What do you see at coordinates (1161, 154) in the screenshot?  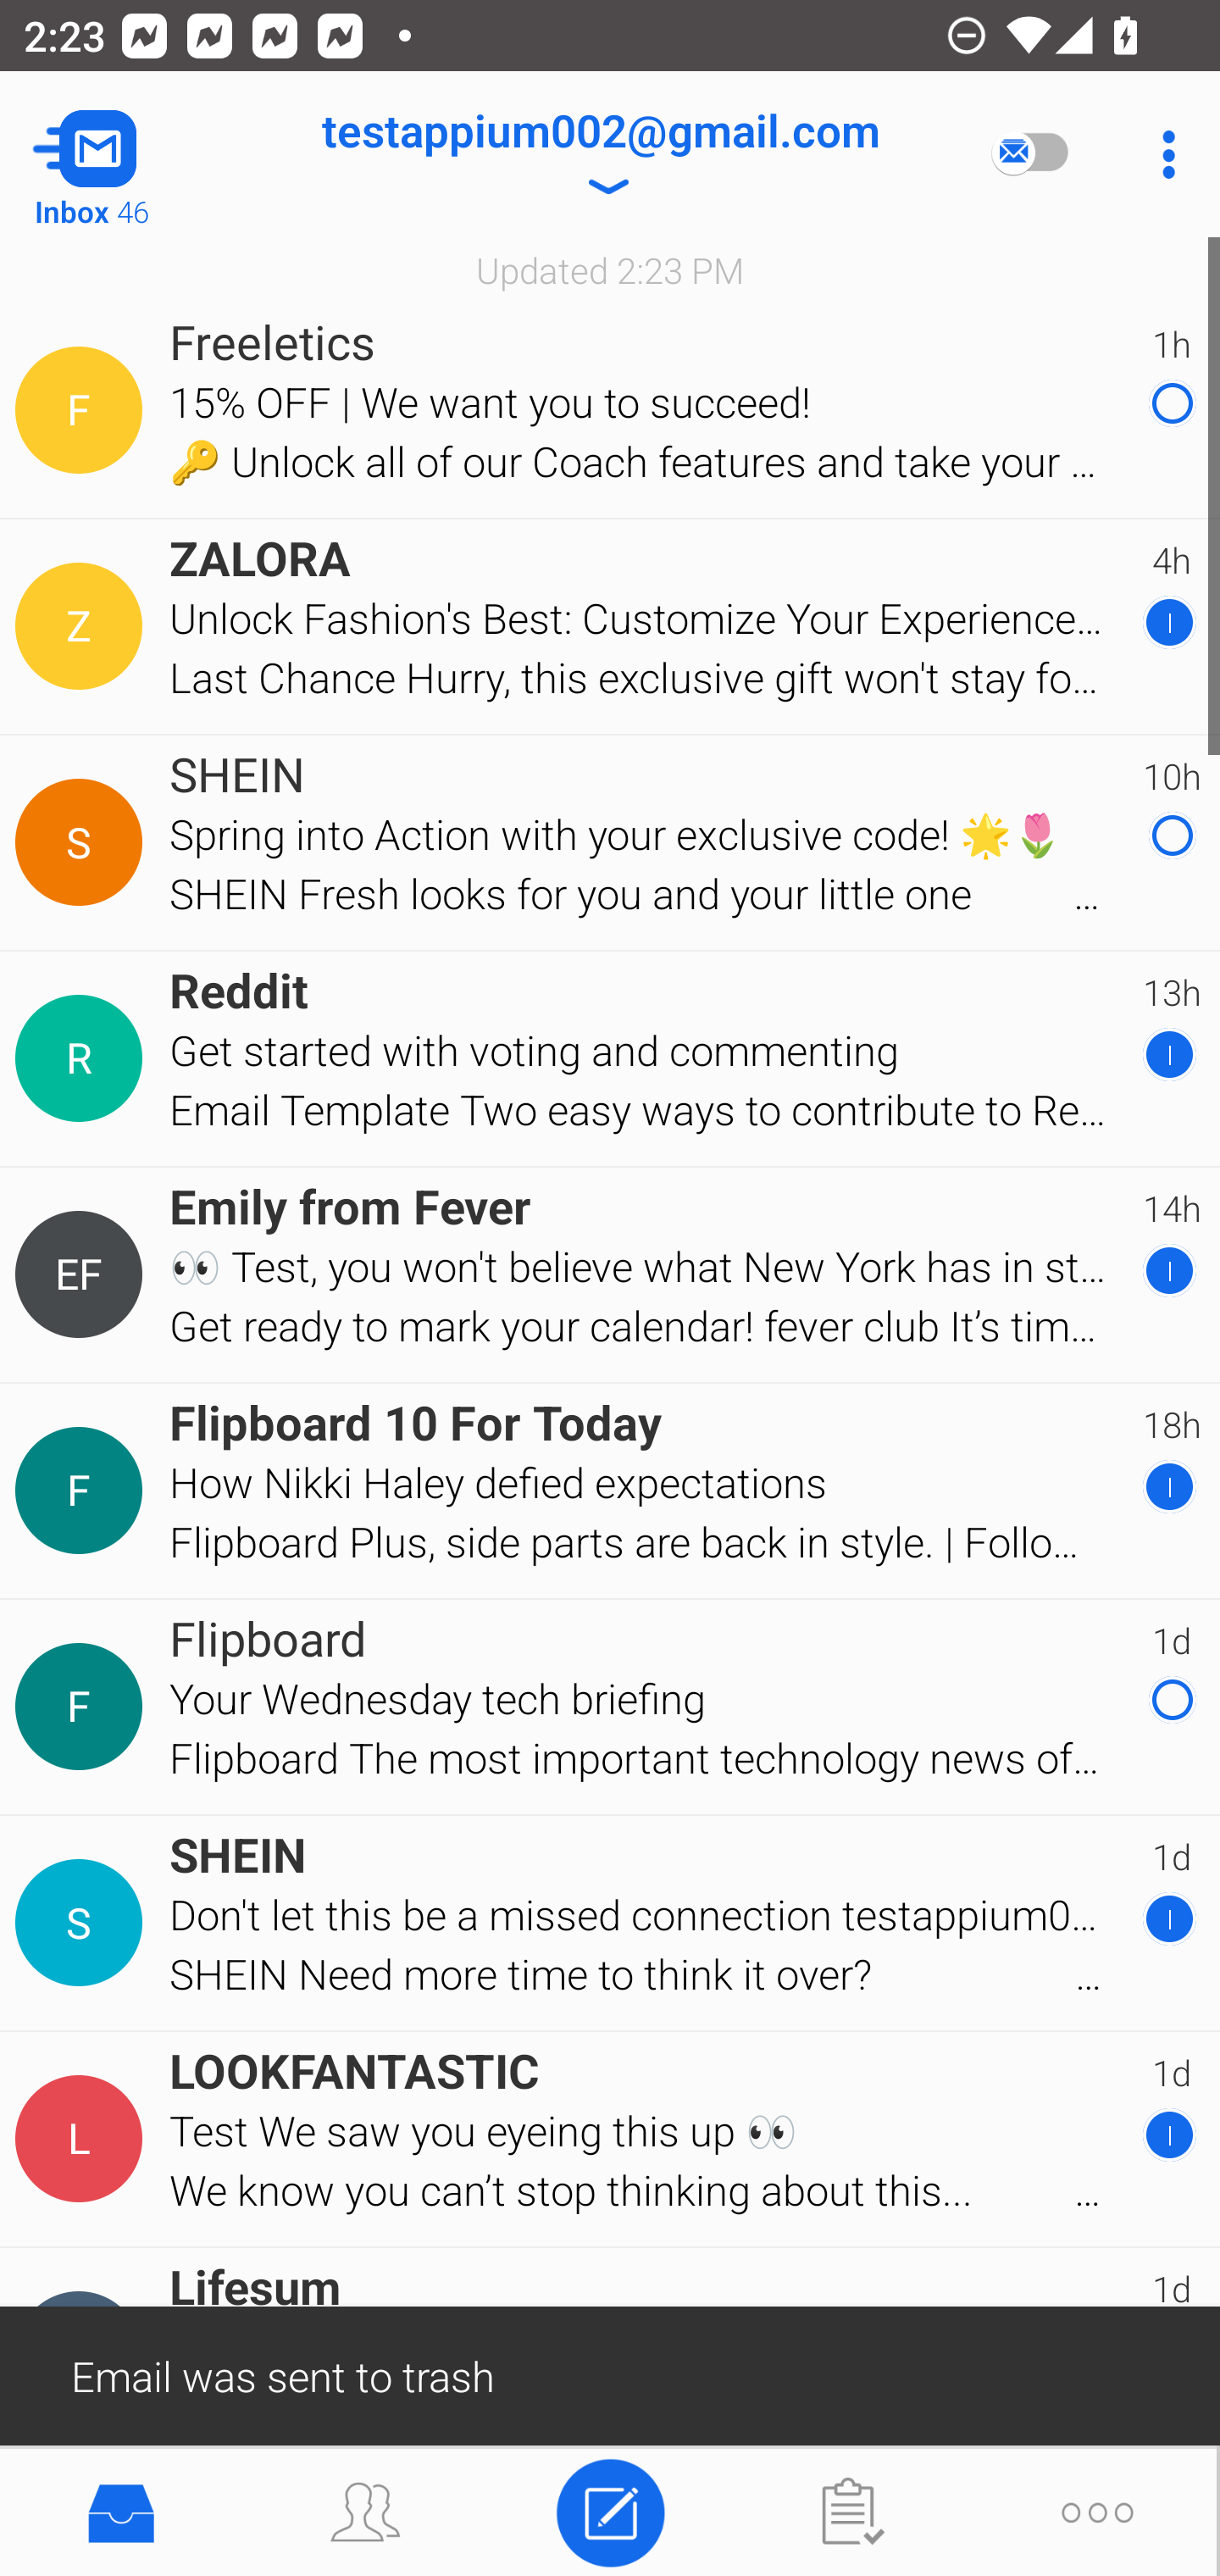 I see `More Options` at bounding box center [1161, 154].